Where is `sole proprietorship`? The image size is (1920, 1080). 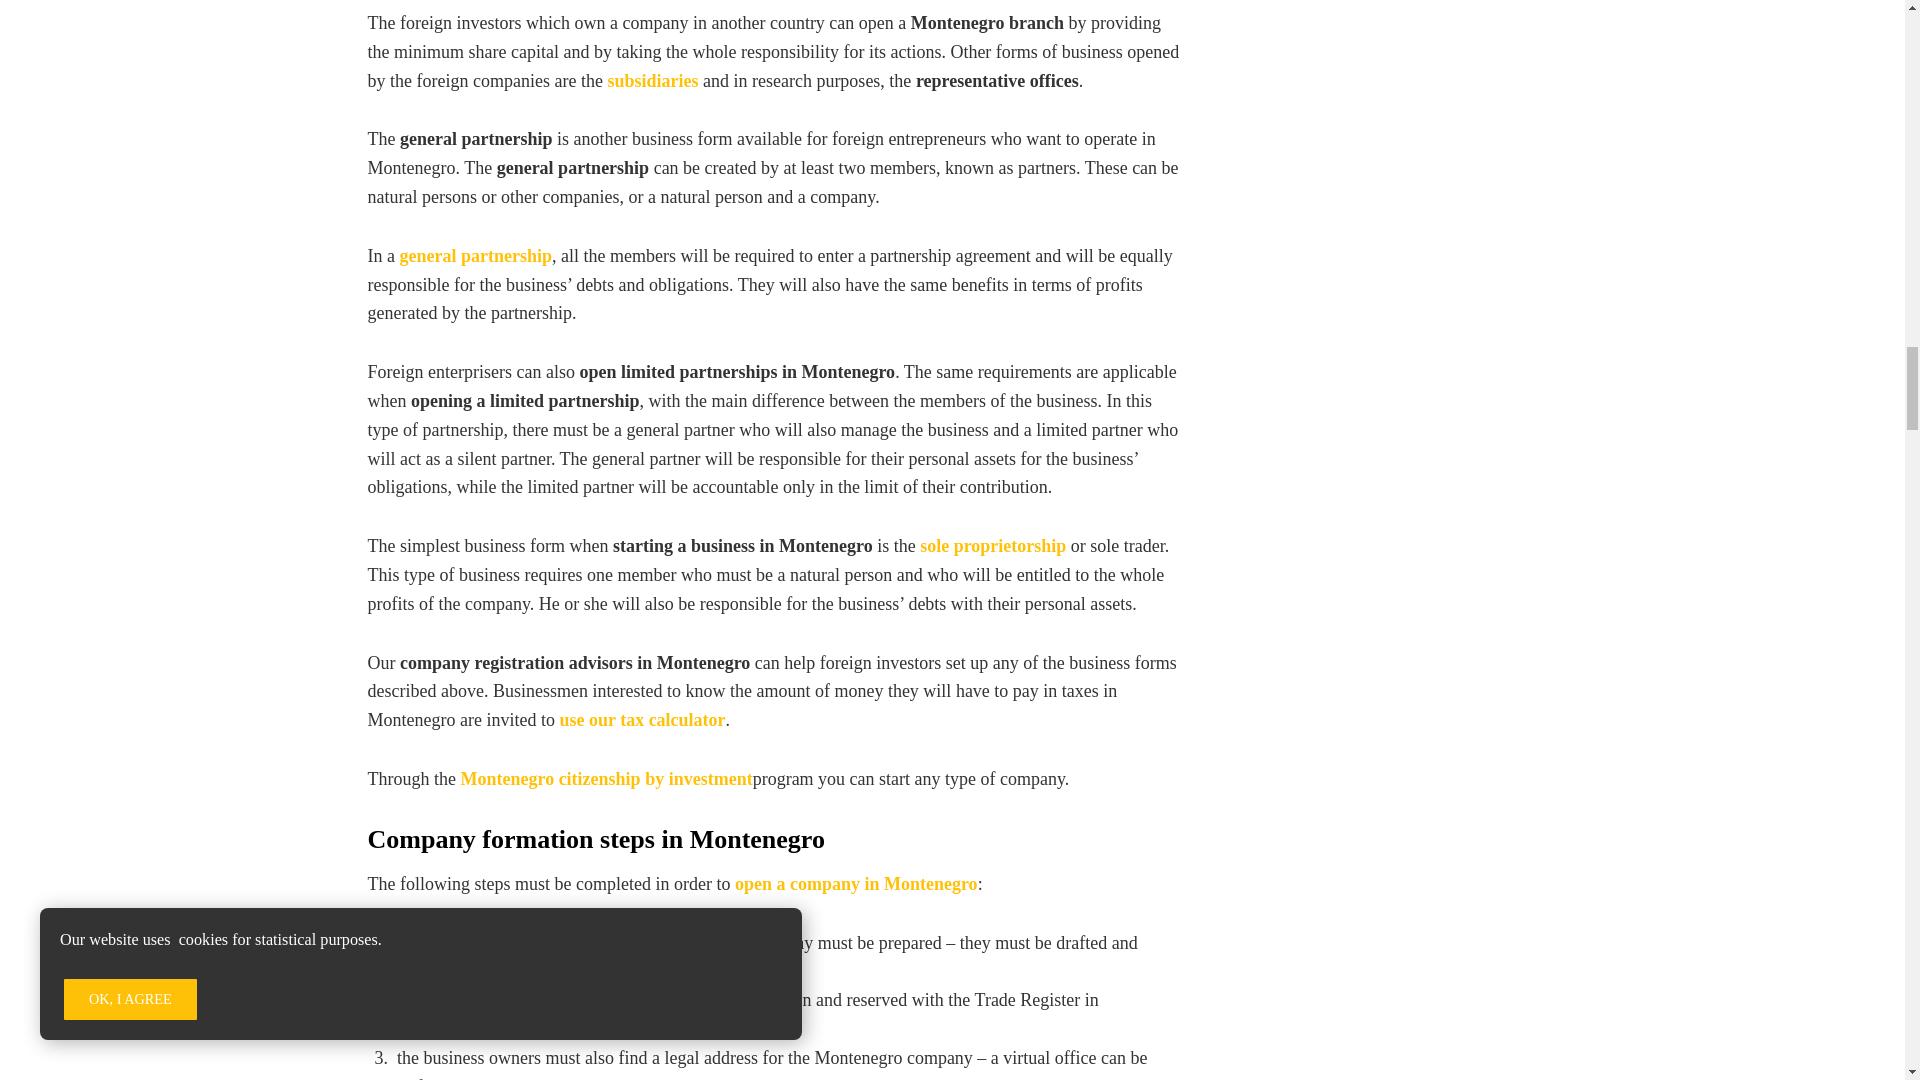 sole proprietorship is located at coordinates (992, 546).